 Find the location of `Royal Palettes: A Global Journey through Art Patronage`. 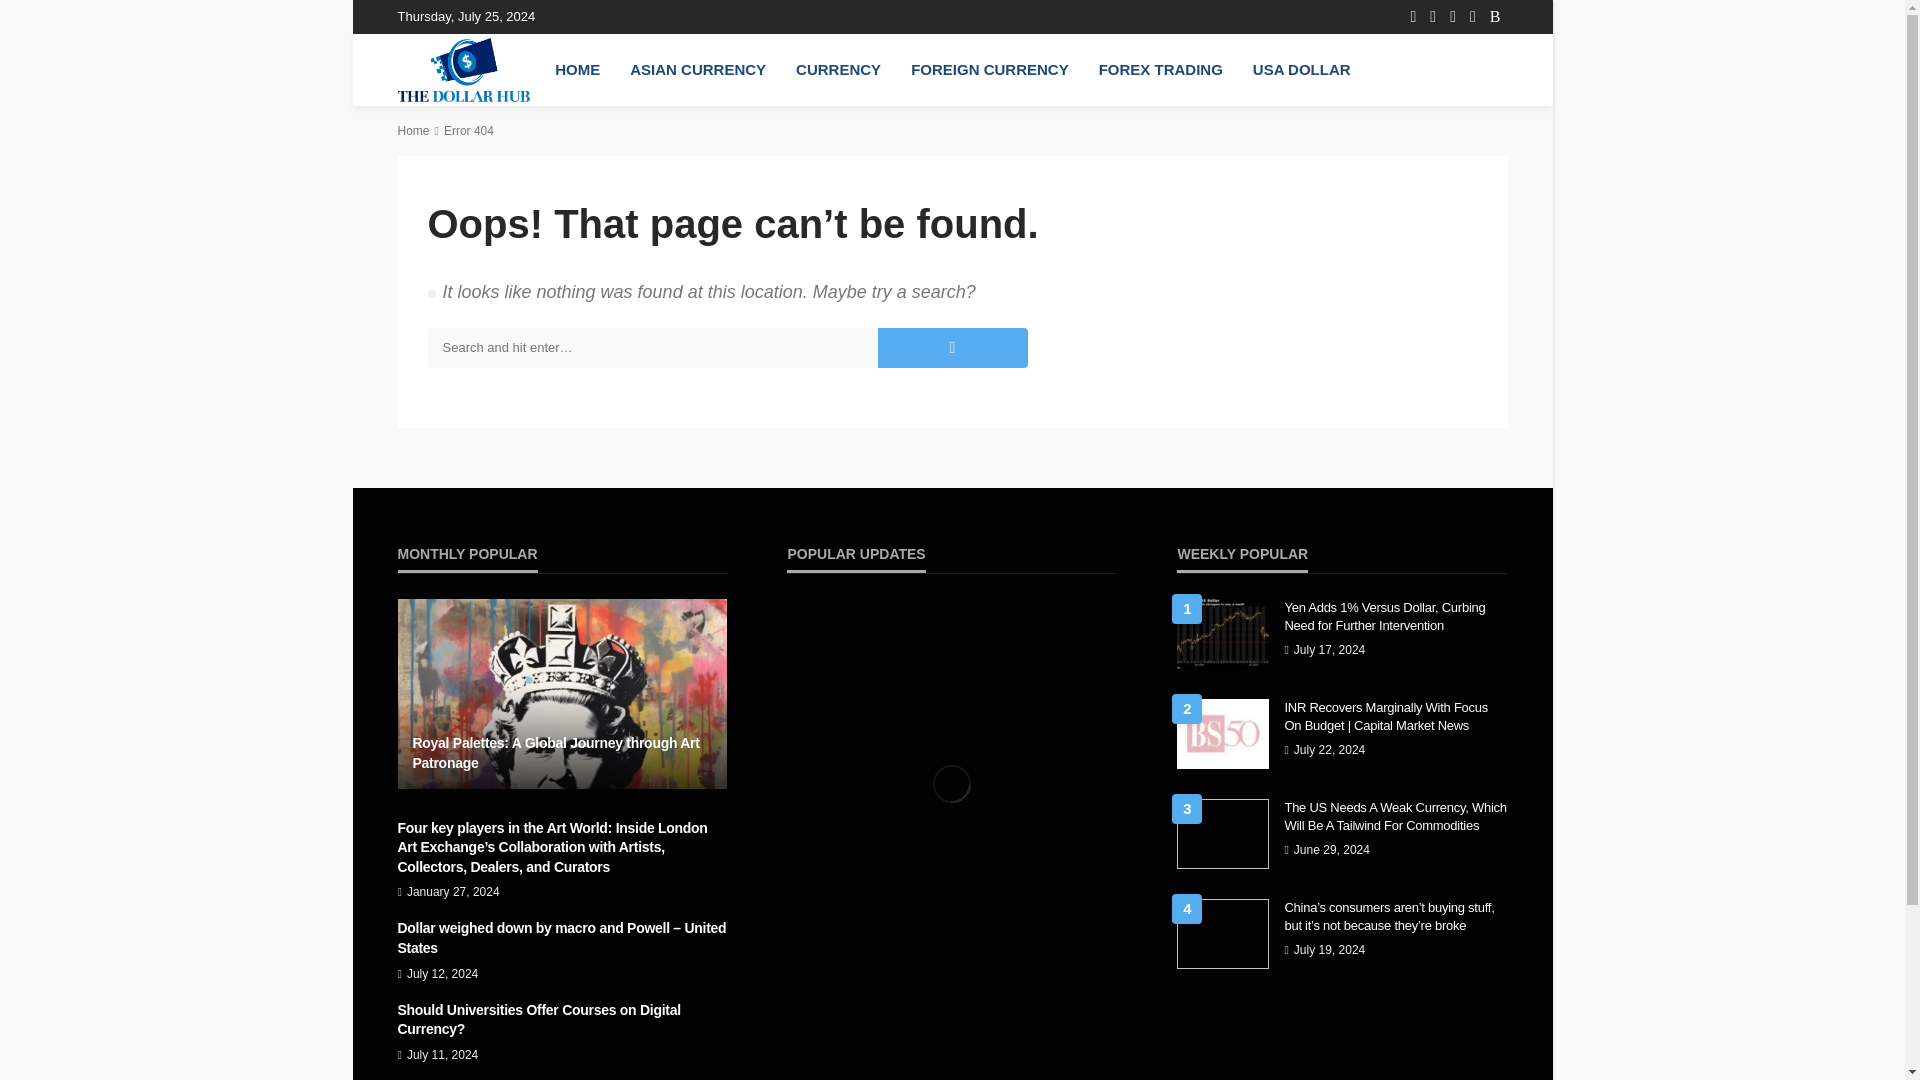

Royal Palettes: A Global Journey through Art Patronage is located at coordinates (562, 694).